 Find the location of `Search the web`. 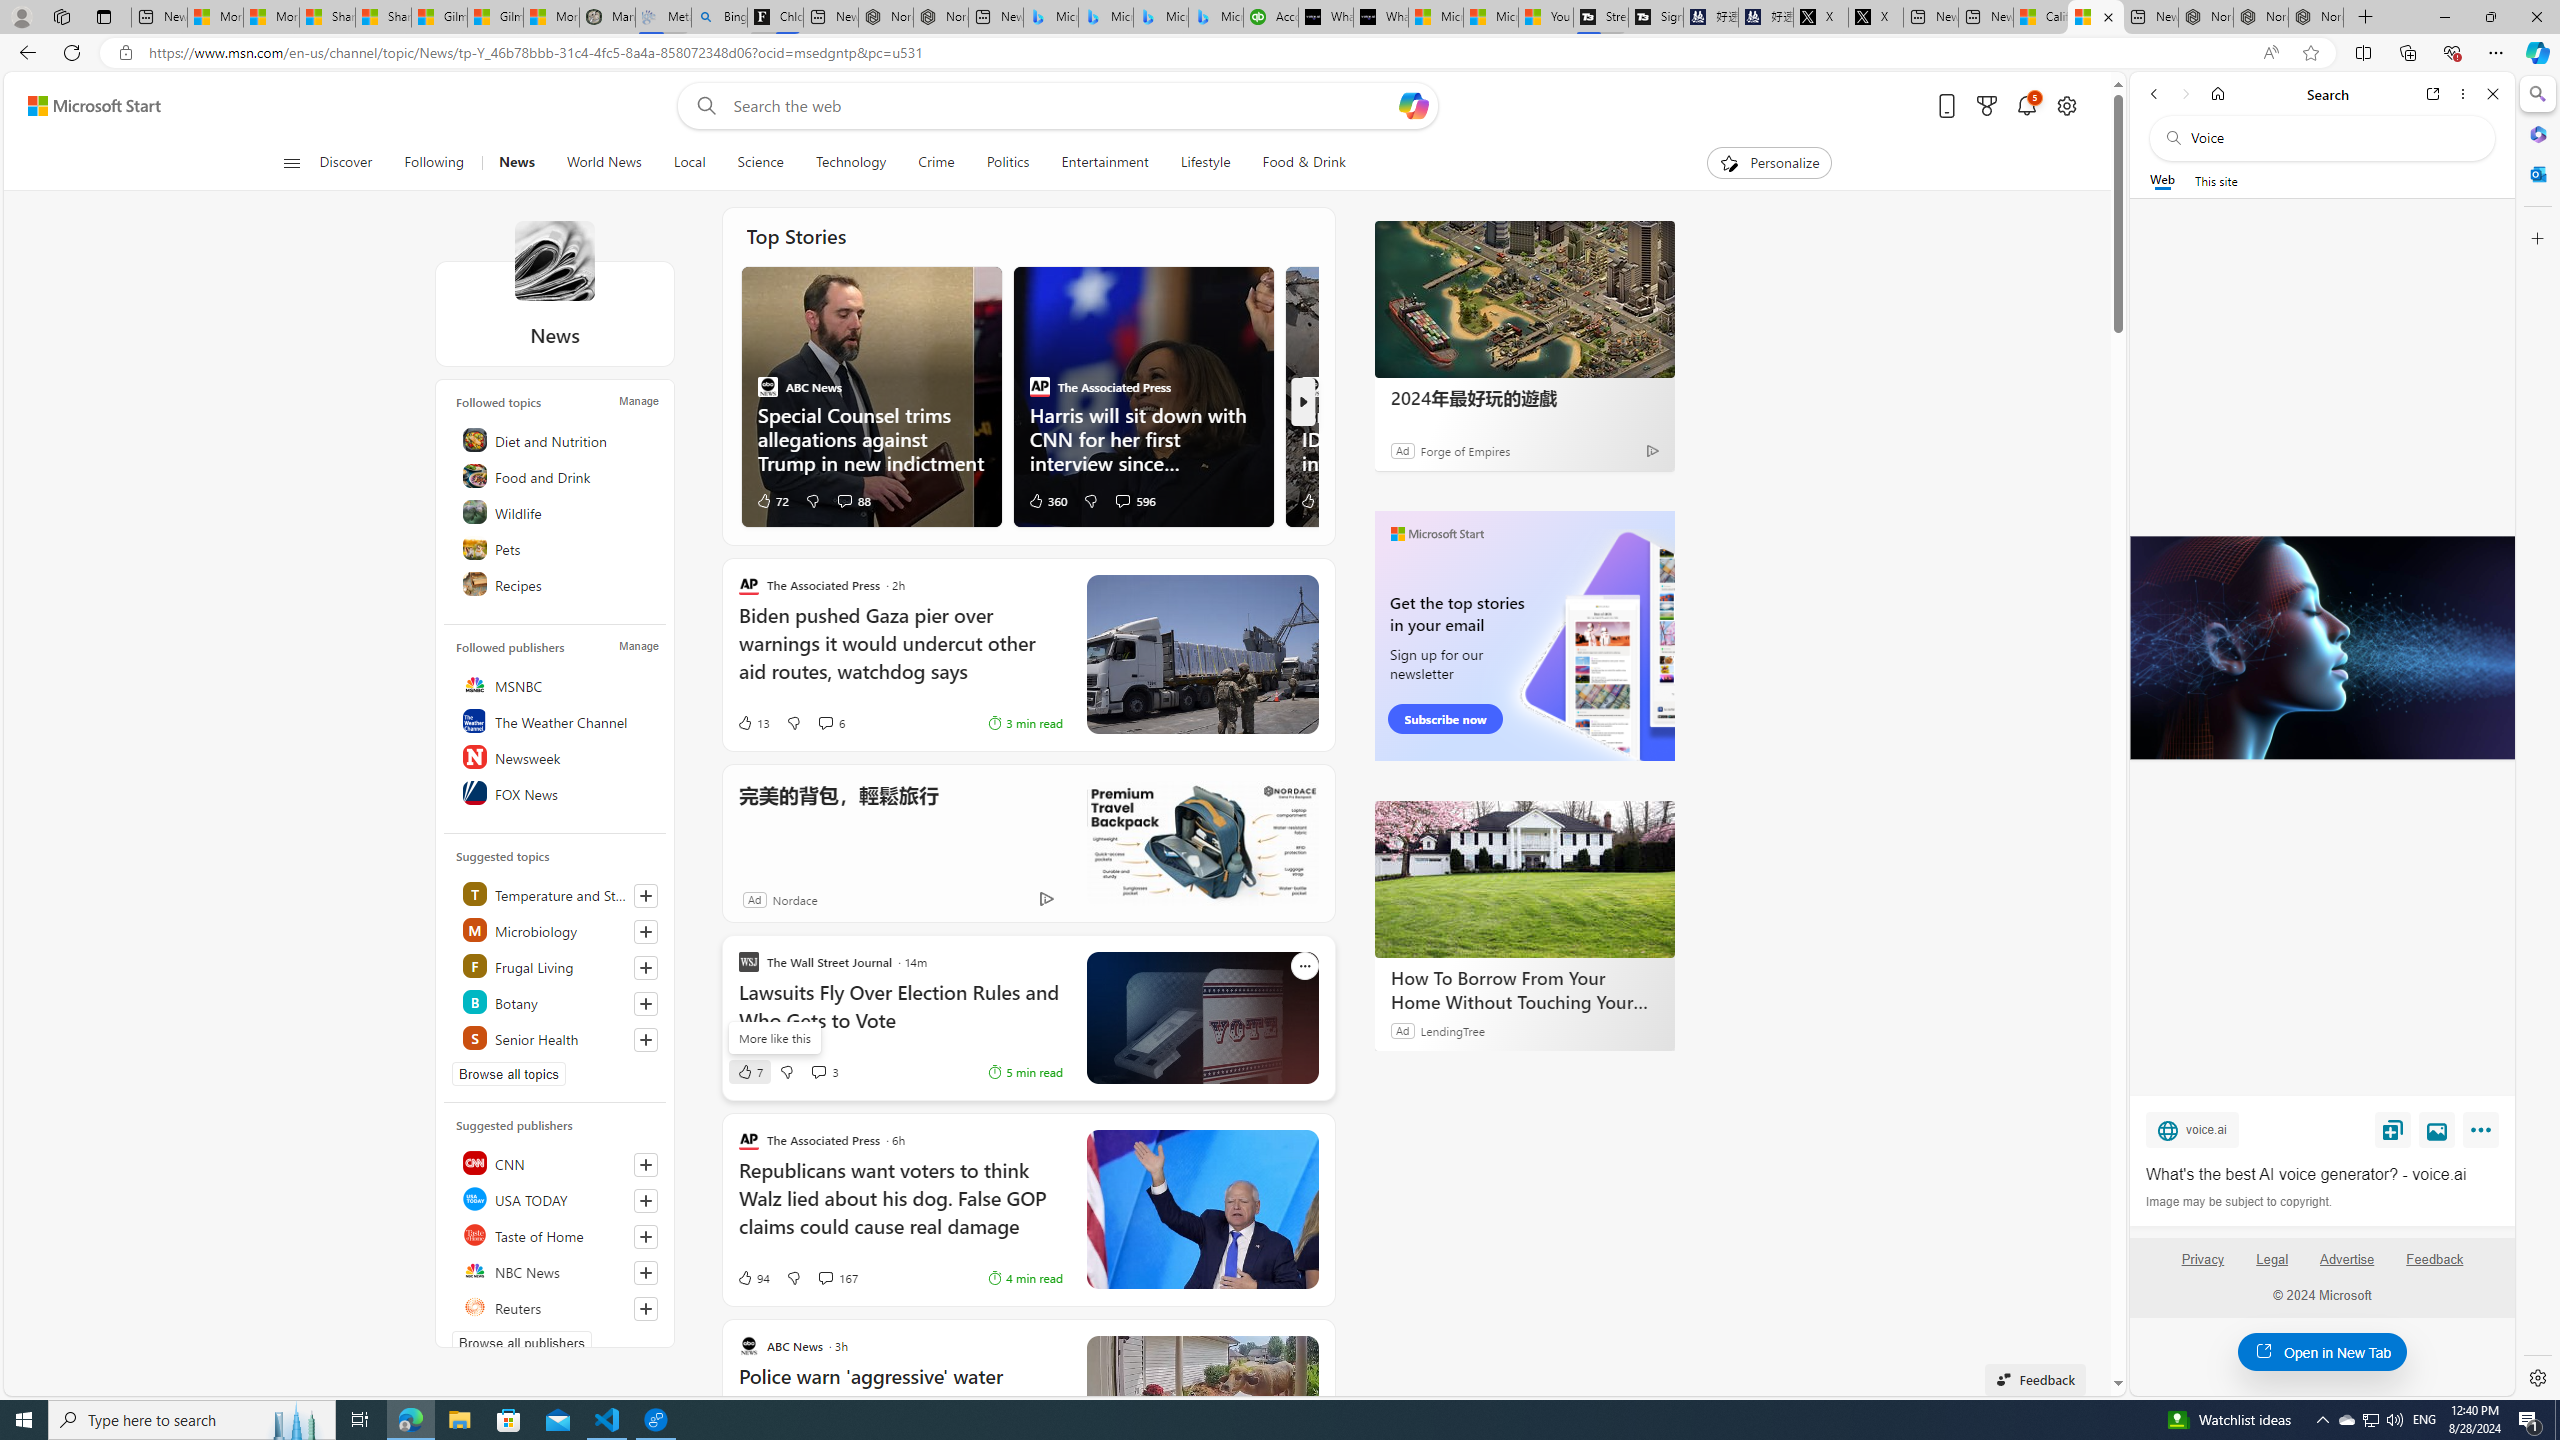

Search the web is located at coordinates (2332, 138).